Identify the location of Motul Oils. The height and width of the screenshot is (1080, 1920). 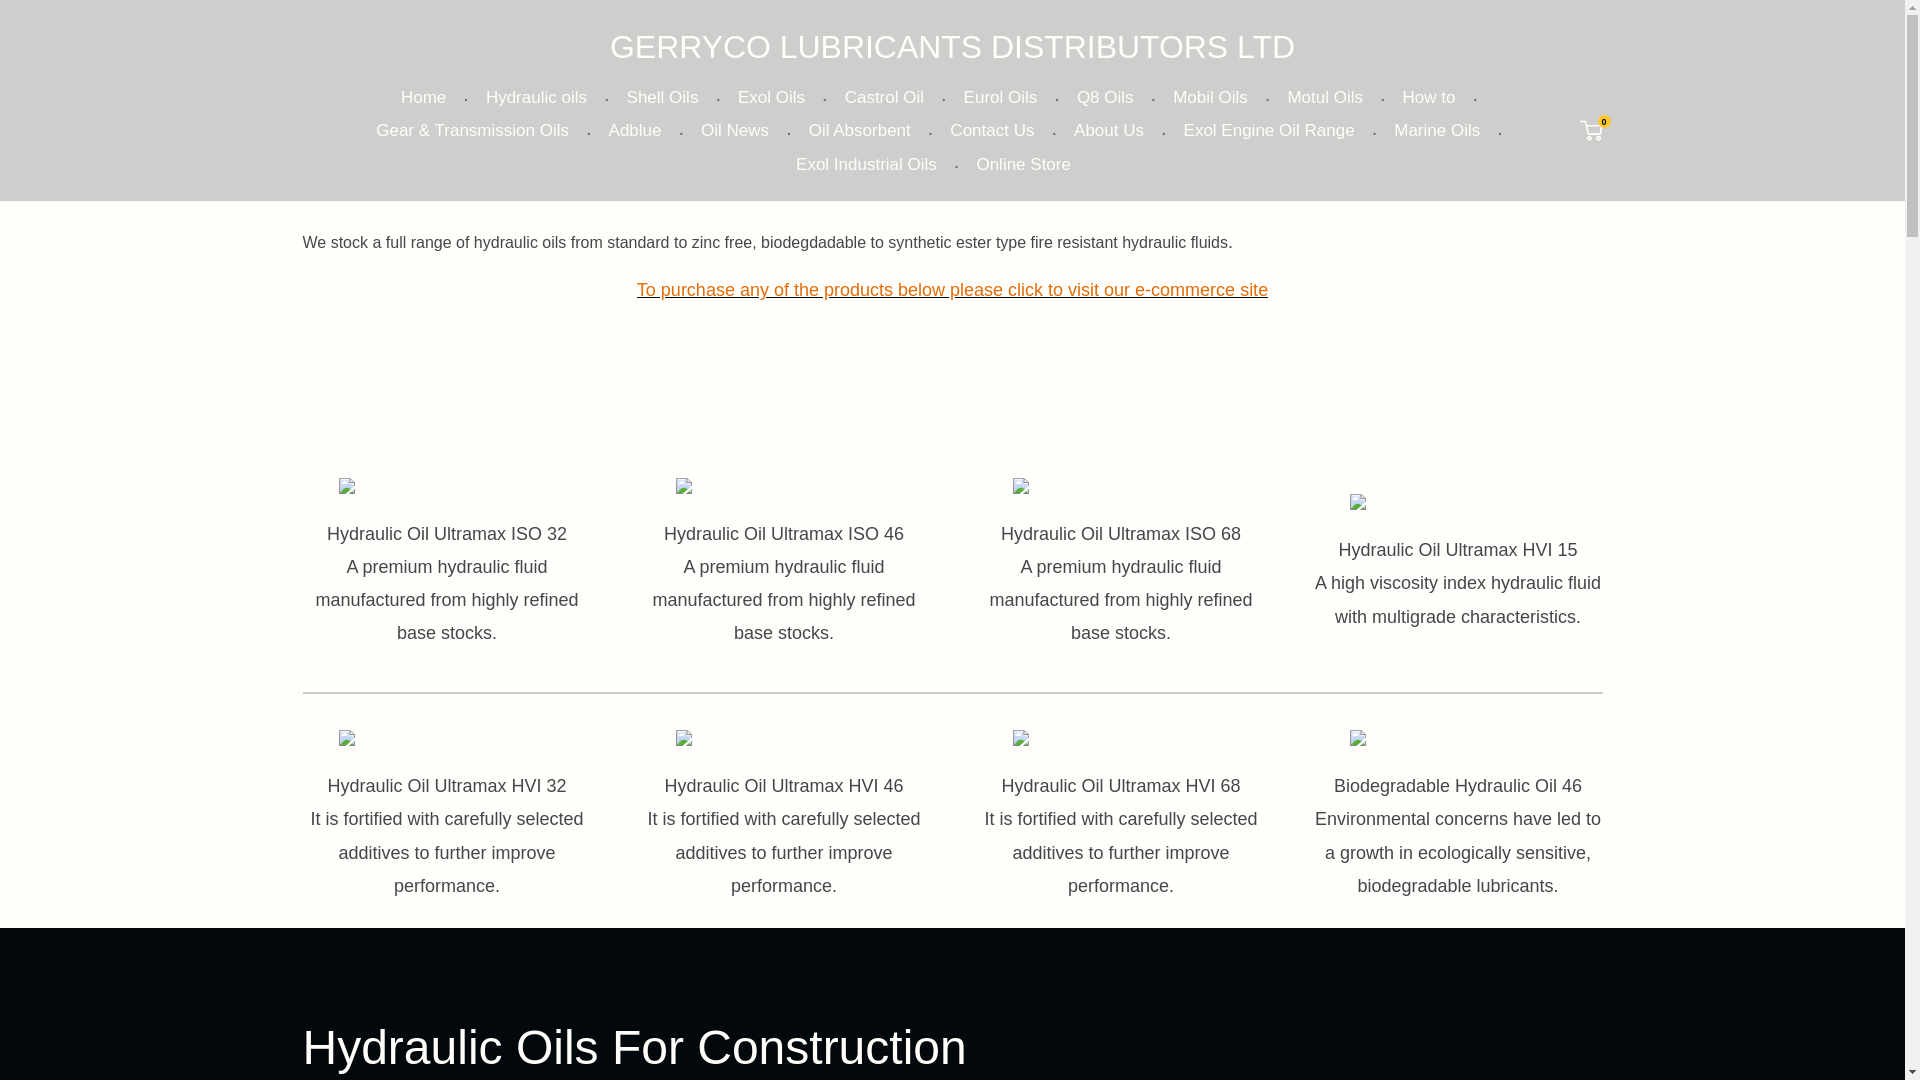
(1324, 98).